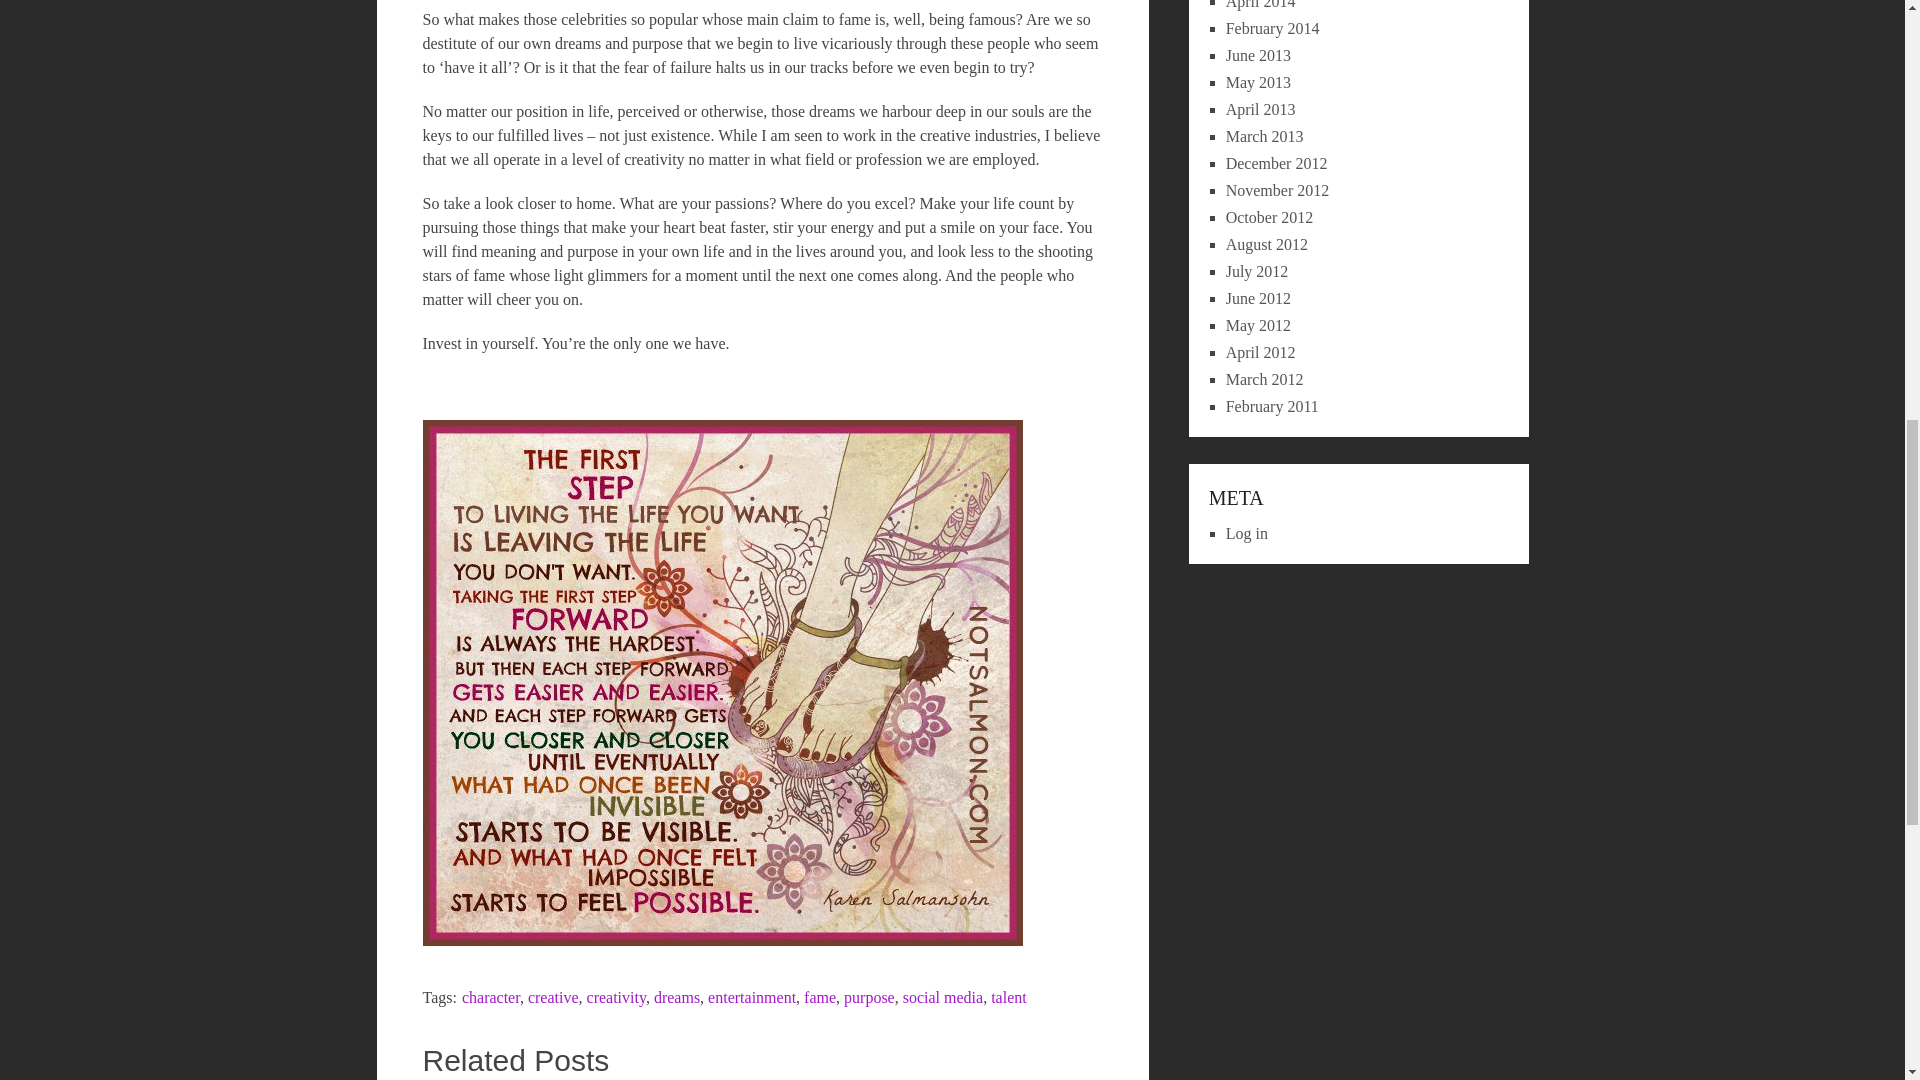  I want to click on May 2013, so click(1258, 82).